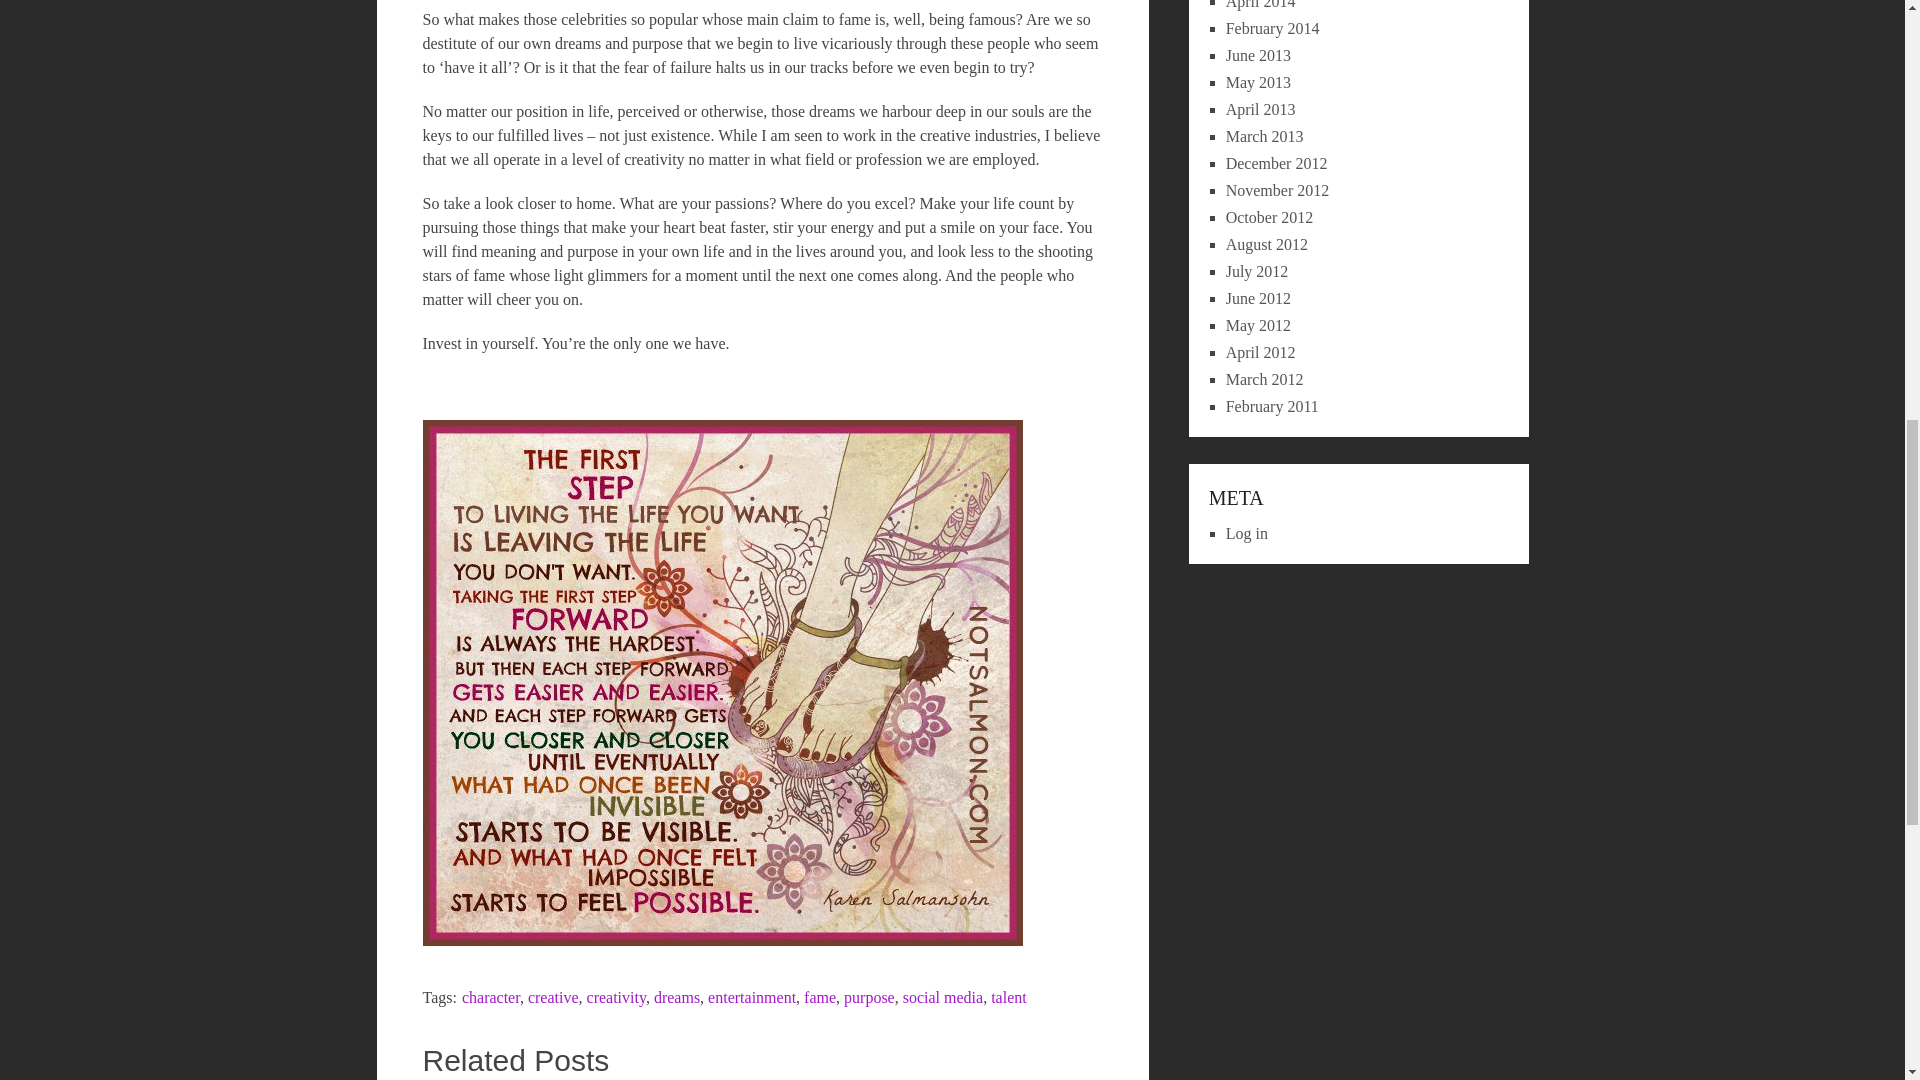  I want to click on May 2013, so click(1258, 82).